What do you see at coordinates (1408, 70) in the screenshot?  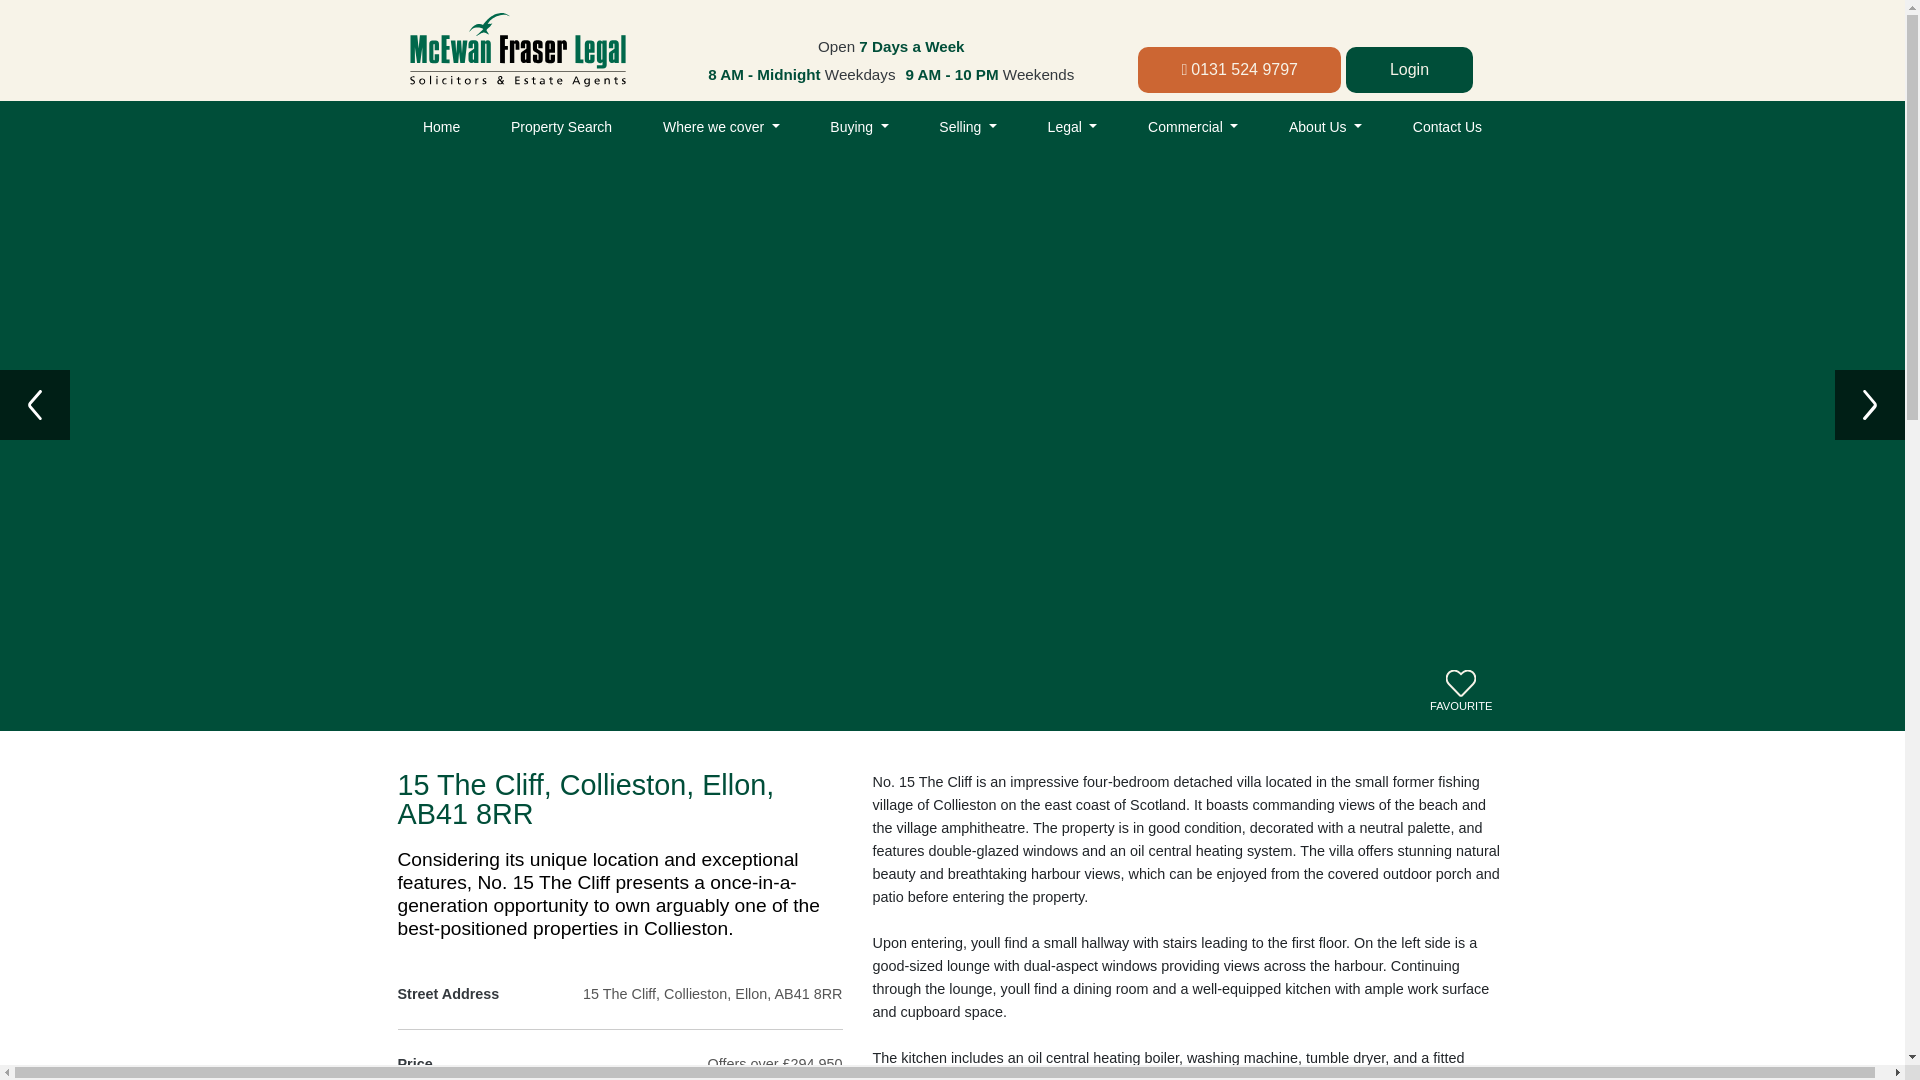 I see `Login` at bounding box center [1408, 70].